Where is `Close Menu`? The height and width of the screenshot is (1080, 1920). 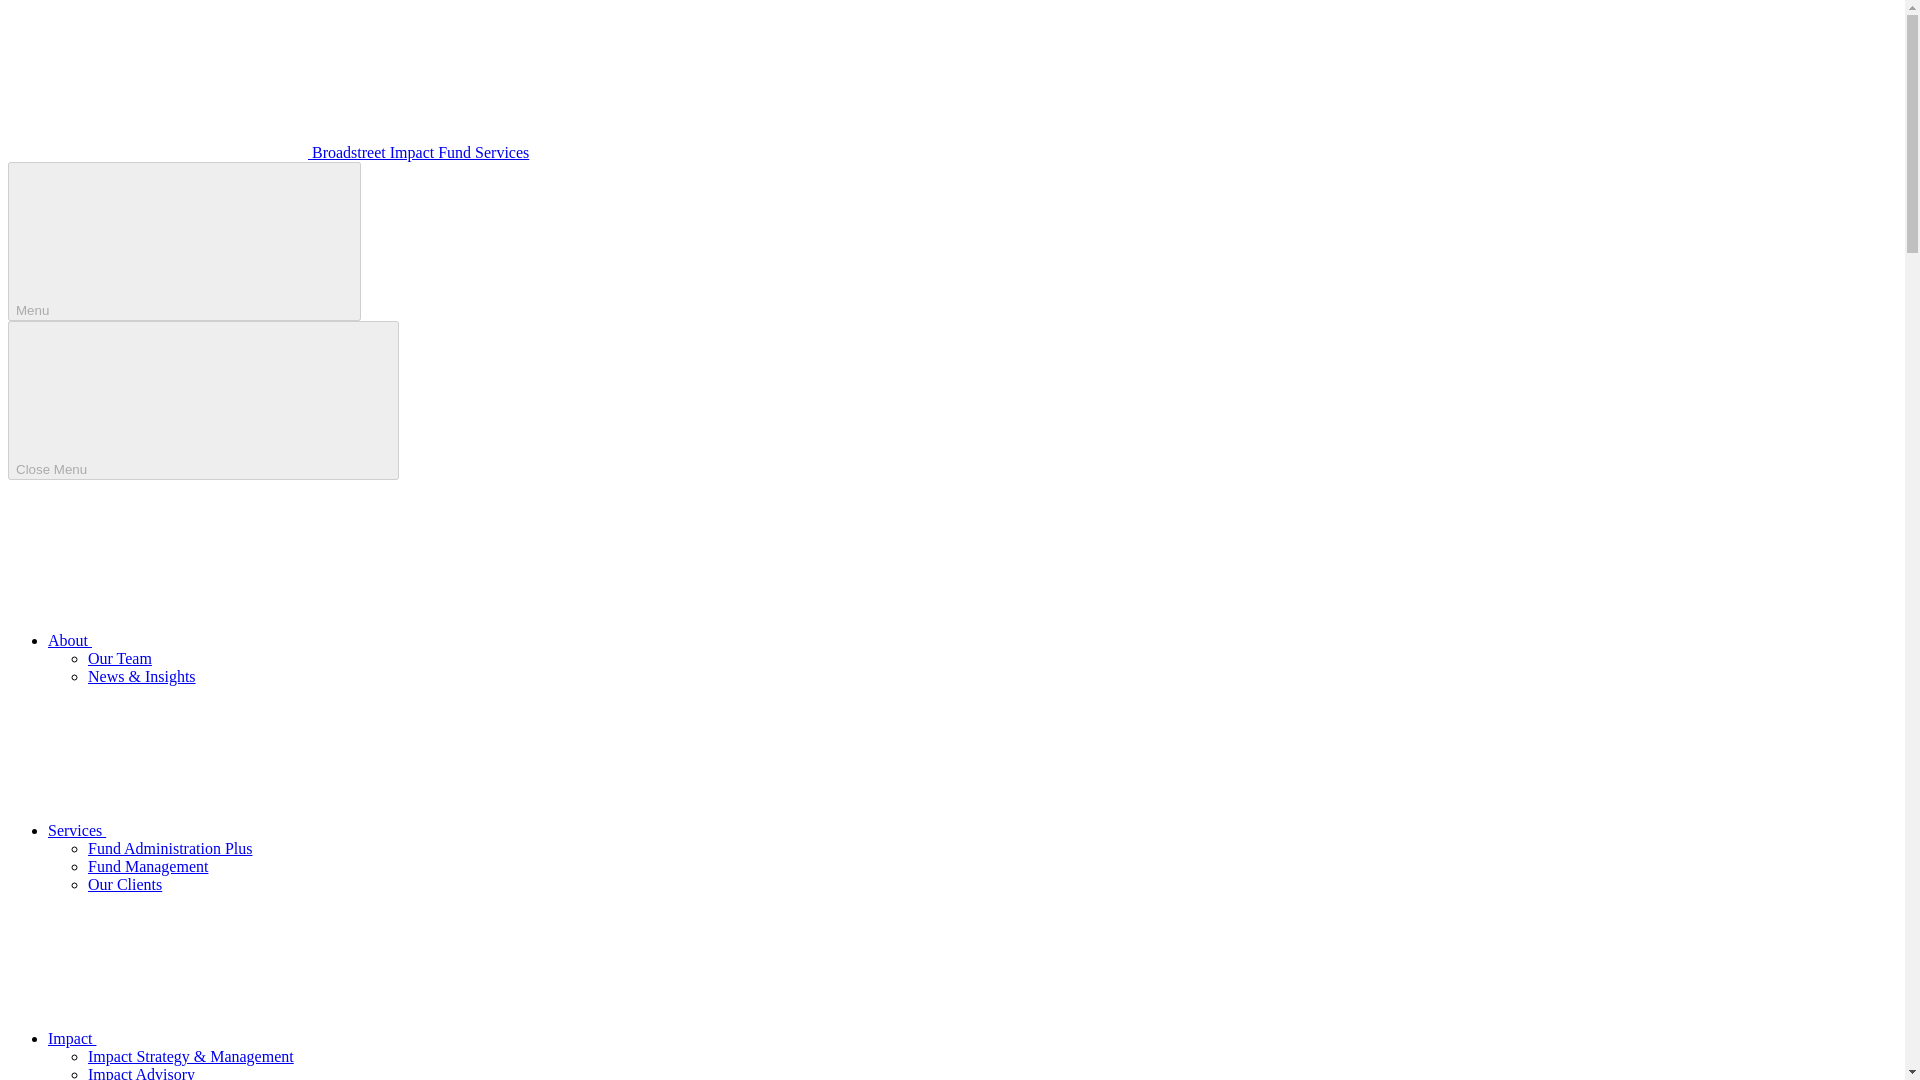
Close Menu is located at coordinates (203, 400).